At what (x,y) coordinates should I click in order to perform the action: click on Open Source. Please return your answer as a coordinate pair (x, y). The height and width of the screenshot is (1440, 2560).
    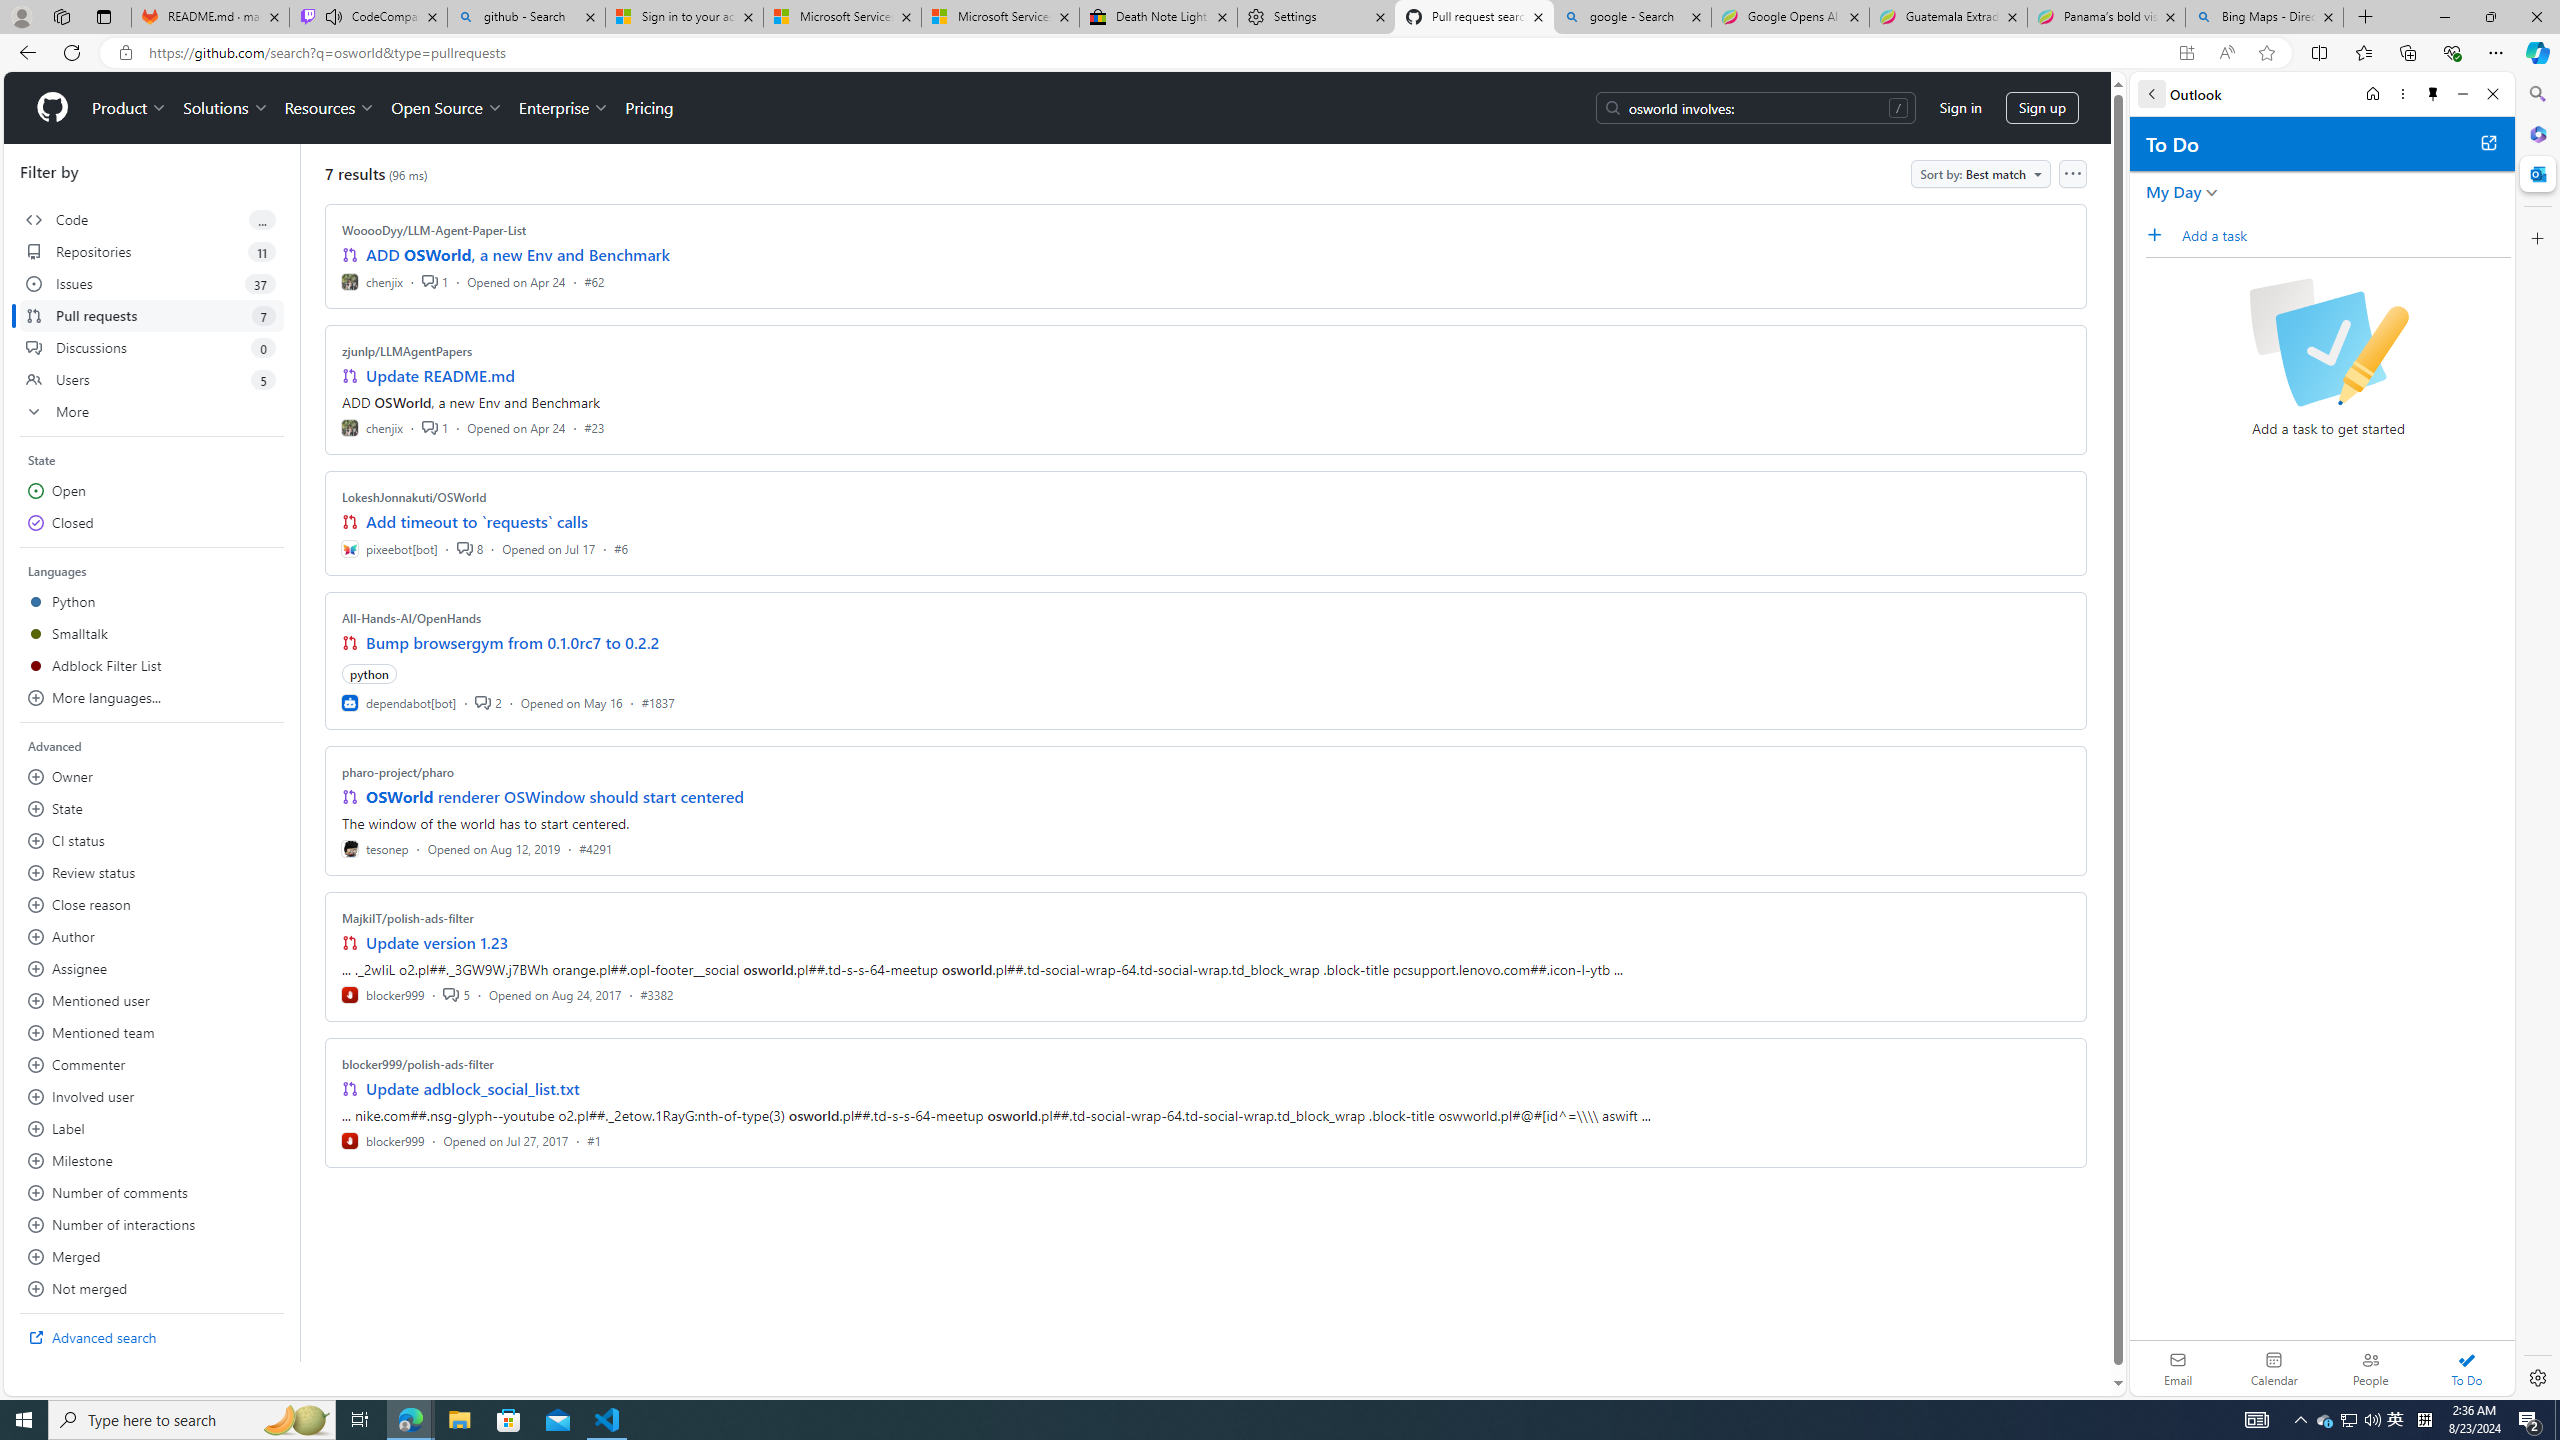
    Looking at the image, I should click on (448, 108).